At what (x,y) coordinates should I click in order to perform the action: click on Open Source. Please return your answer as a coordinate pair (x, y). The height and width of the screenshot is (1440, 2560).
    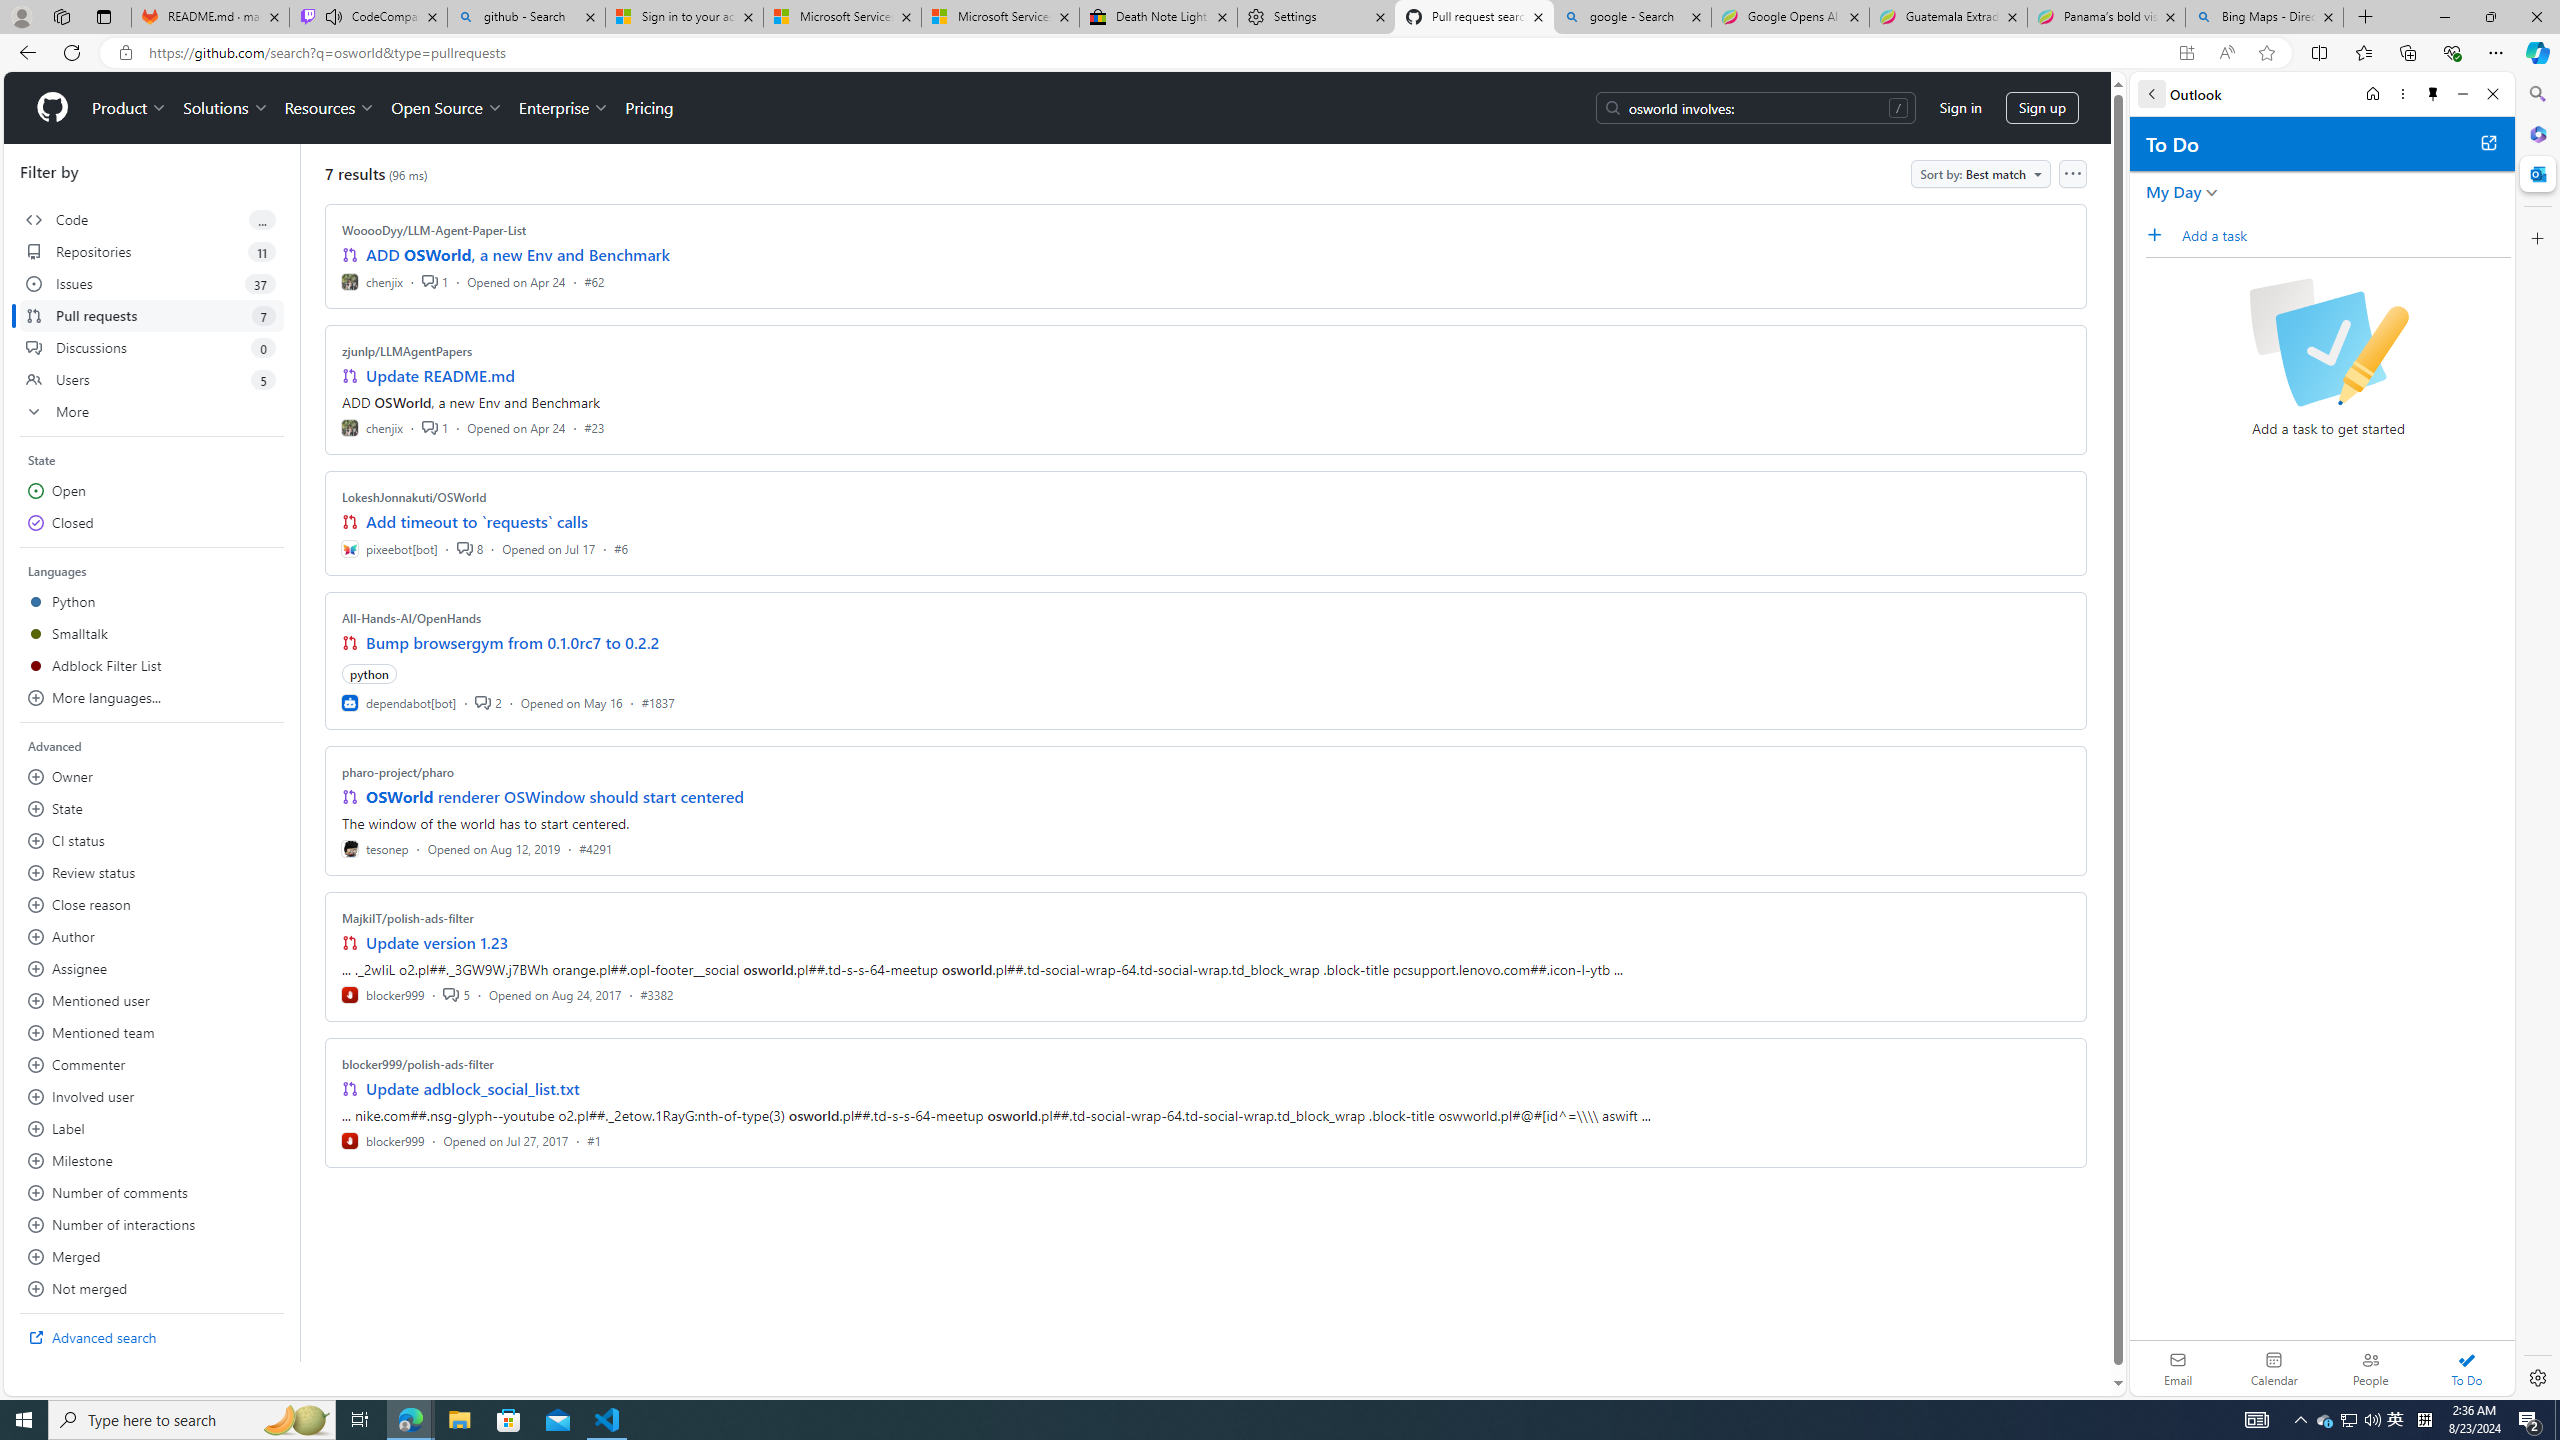
    Looking at the image, I should click on (448, 108).